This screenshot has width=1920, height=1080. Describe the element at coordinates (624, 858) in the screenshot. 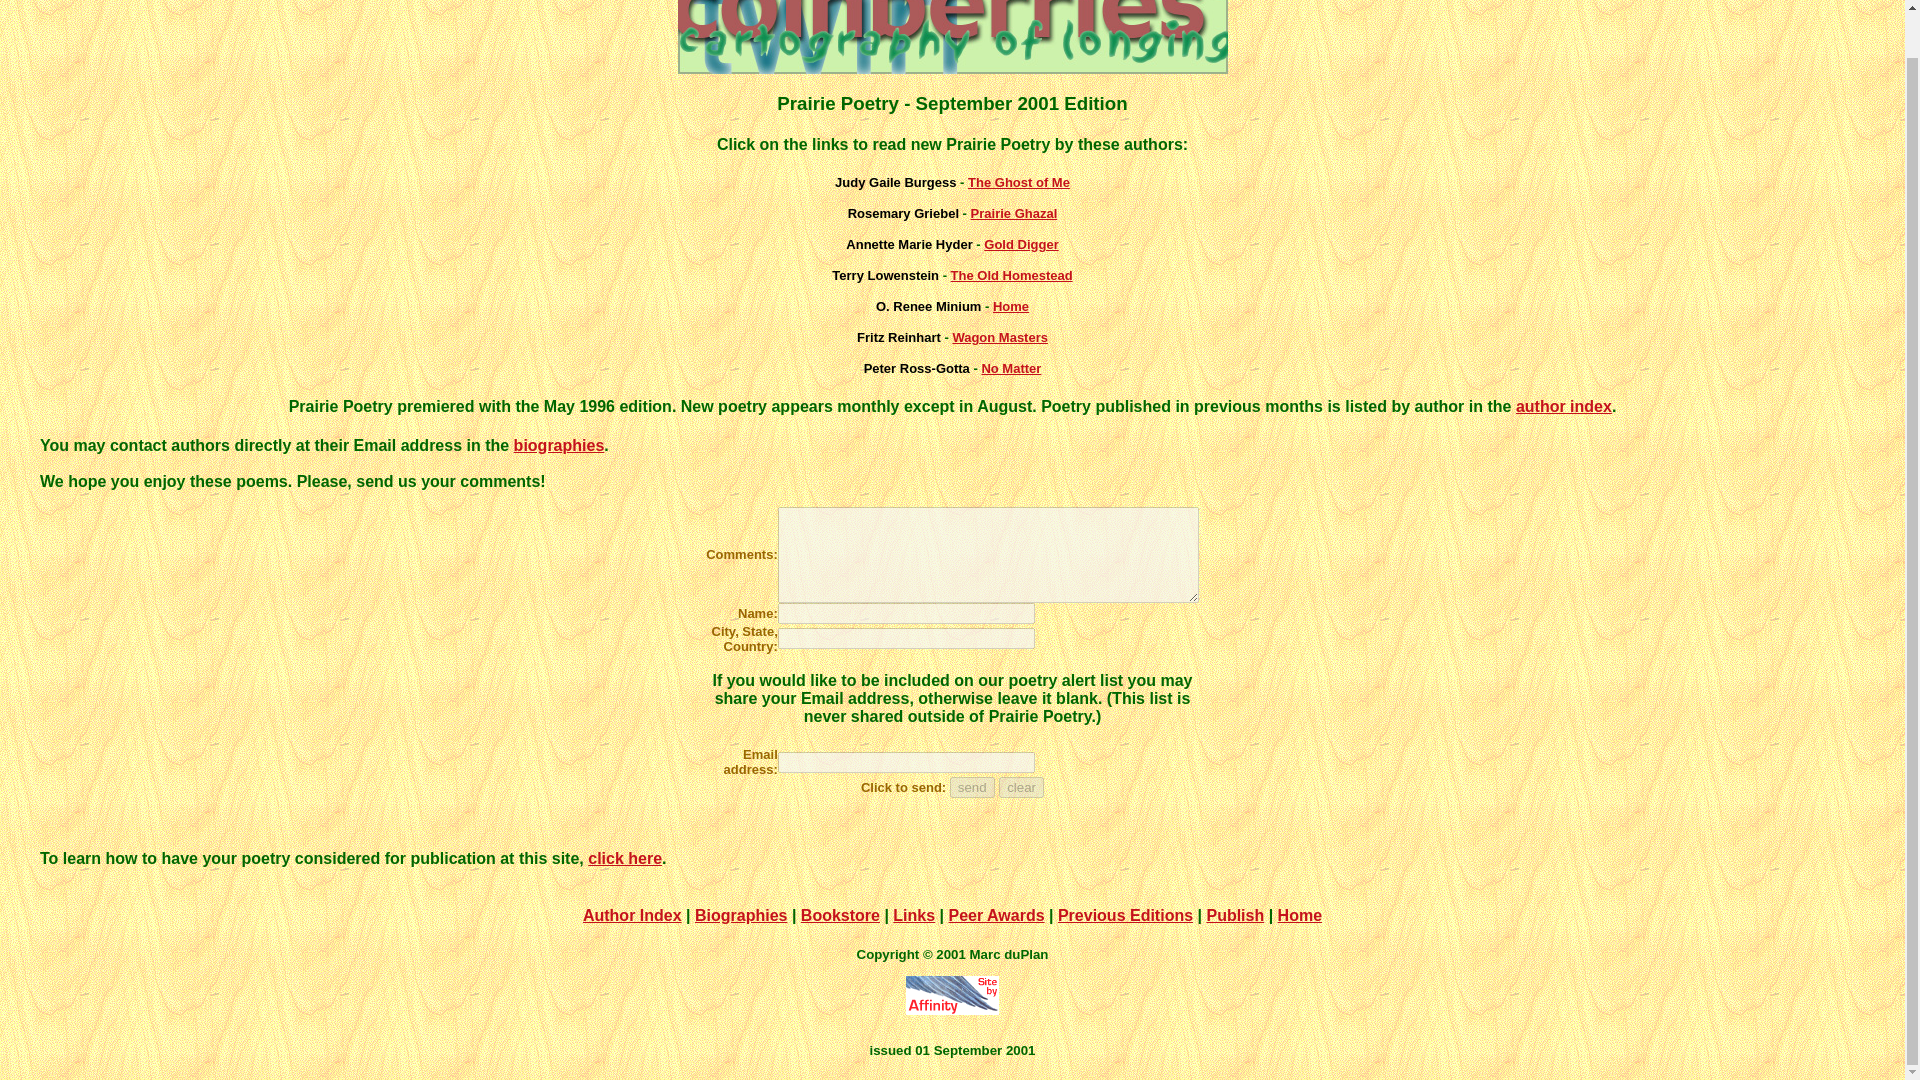

I see `click here` at that location.